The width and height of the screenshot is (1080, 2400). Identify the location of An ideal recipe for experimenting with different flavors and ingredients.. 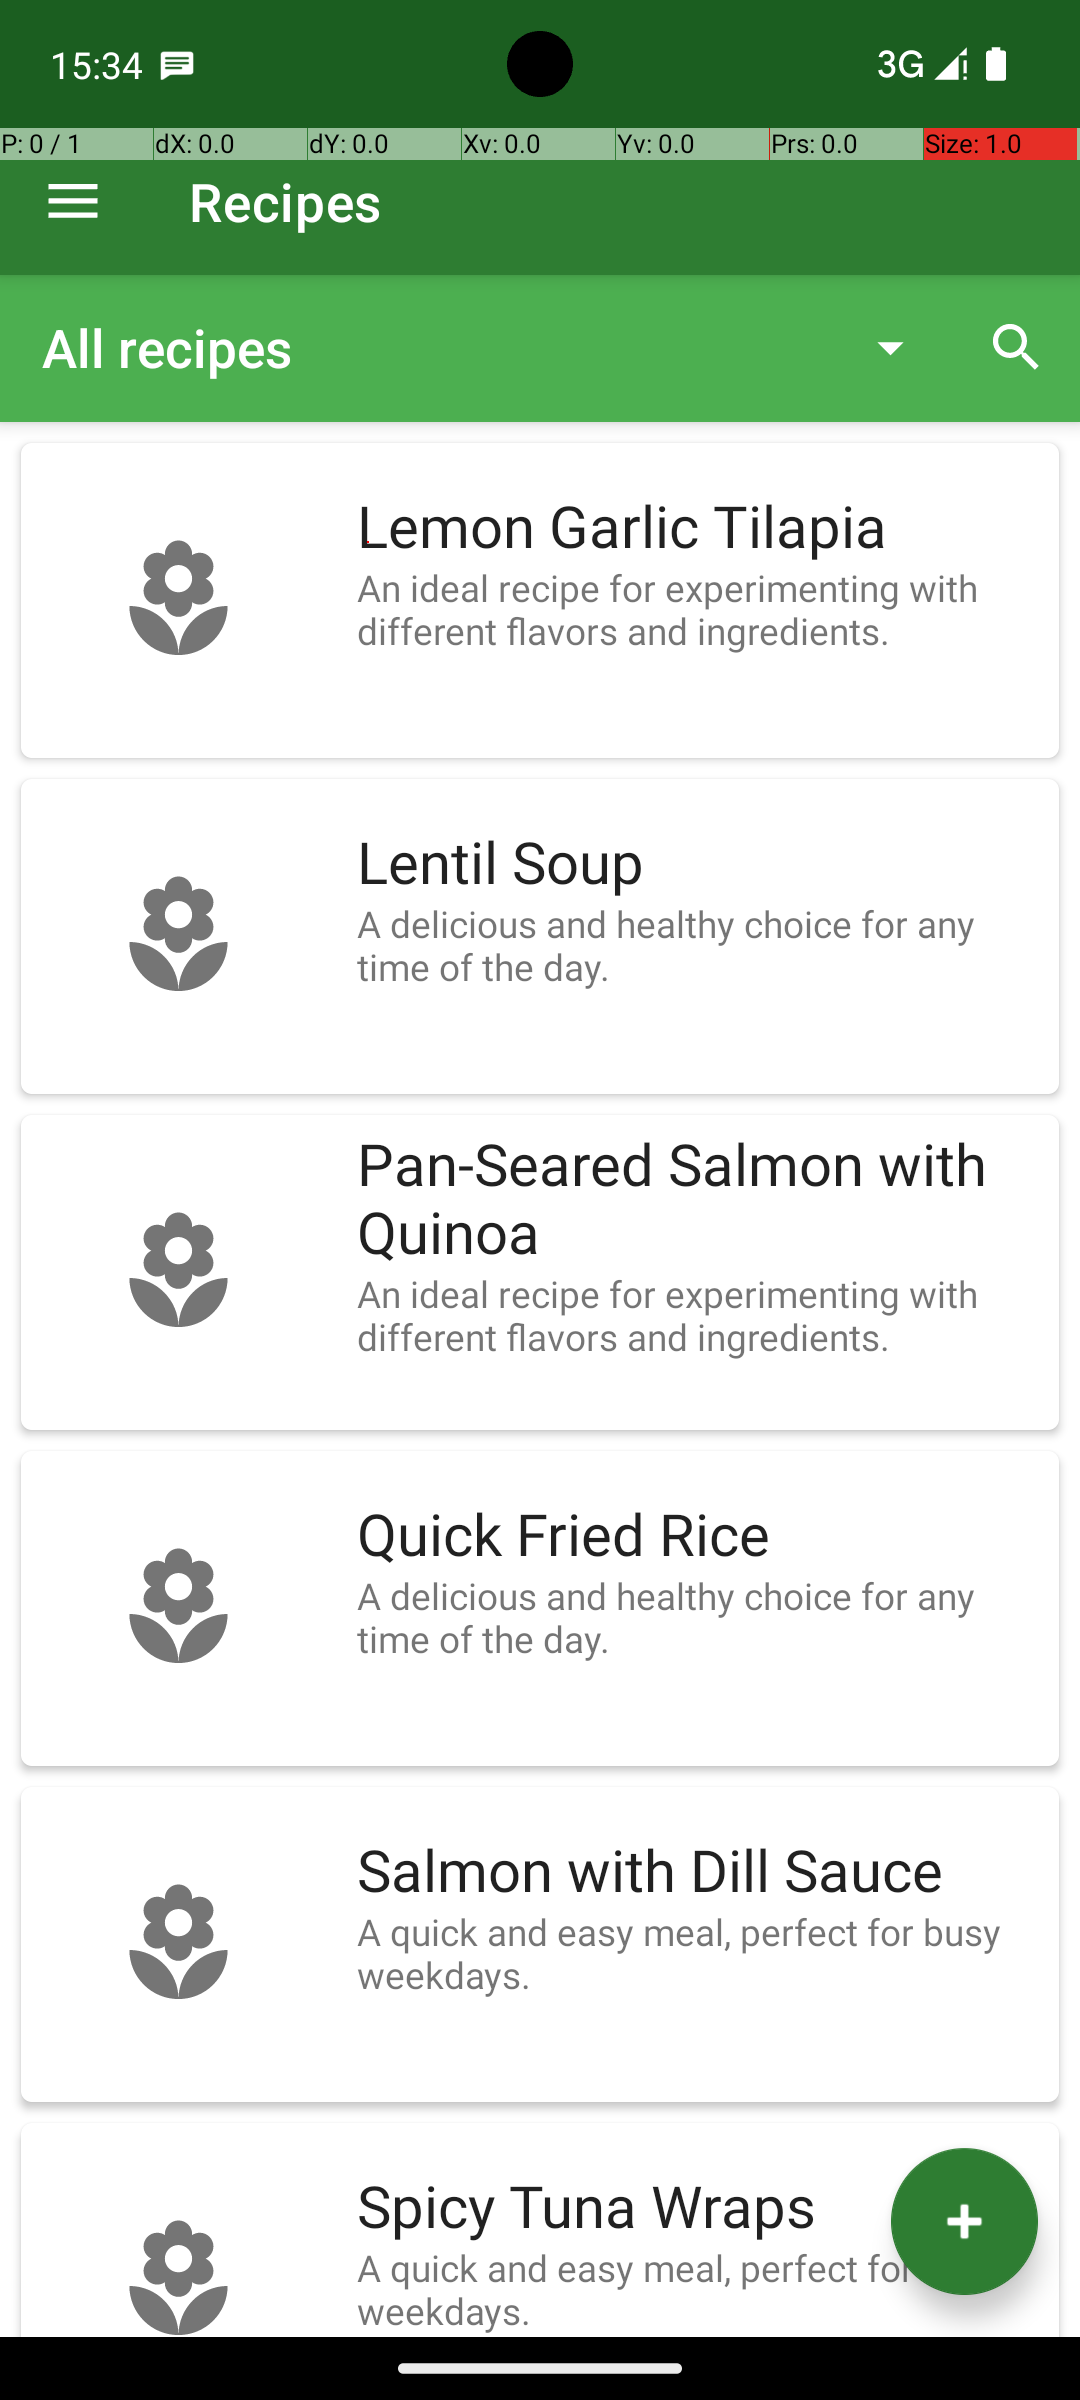
(698, 609).